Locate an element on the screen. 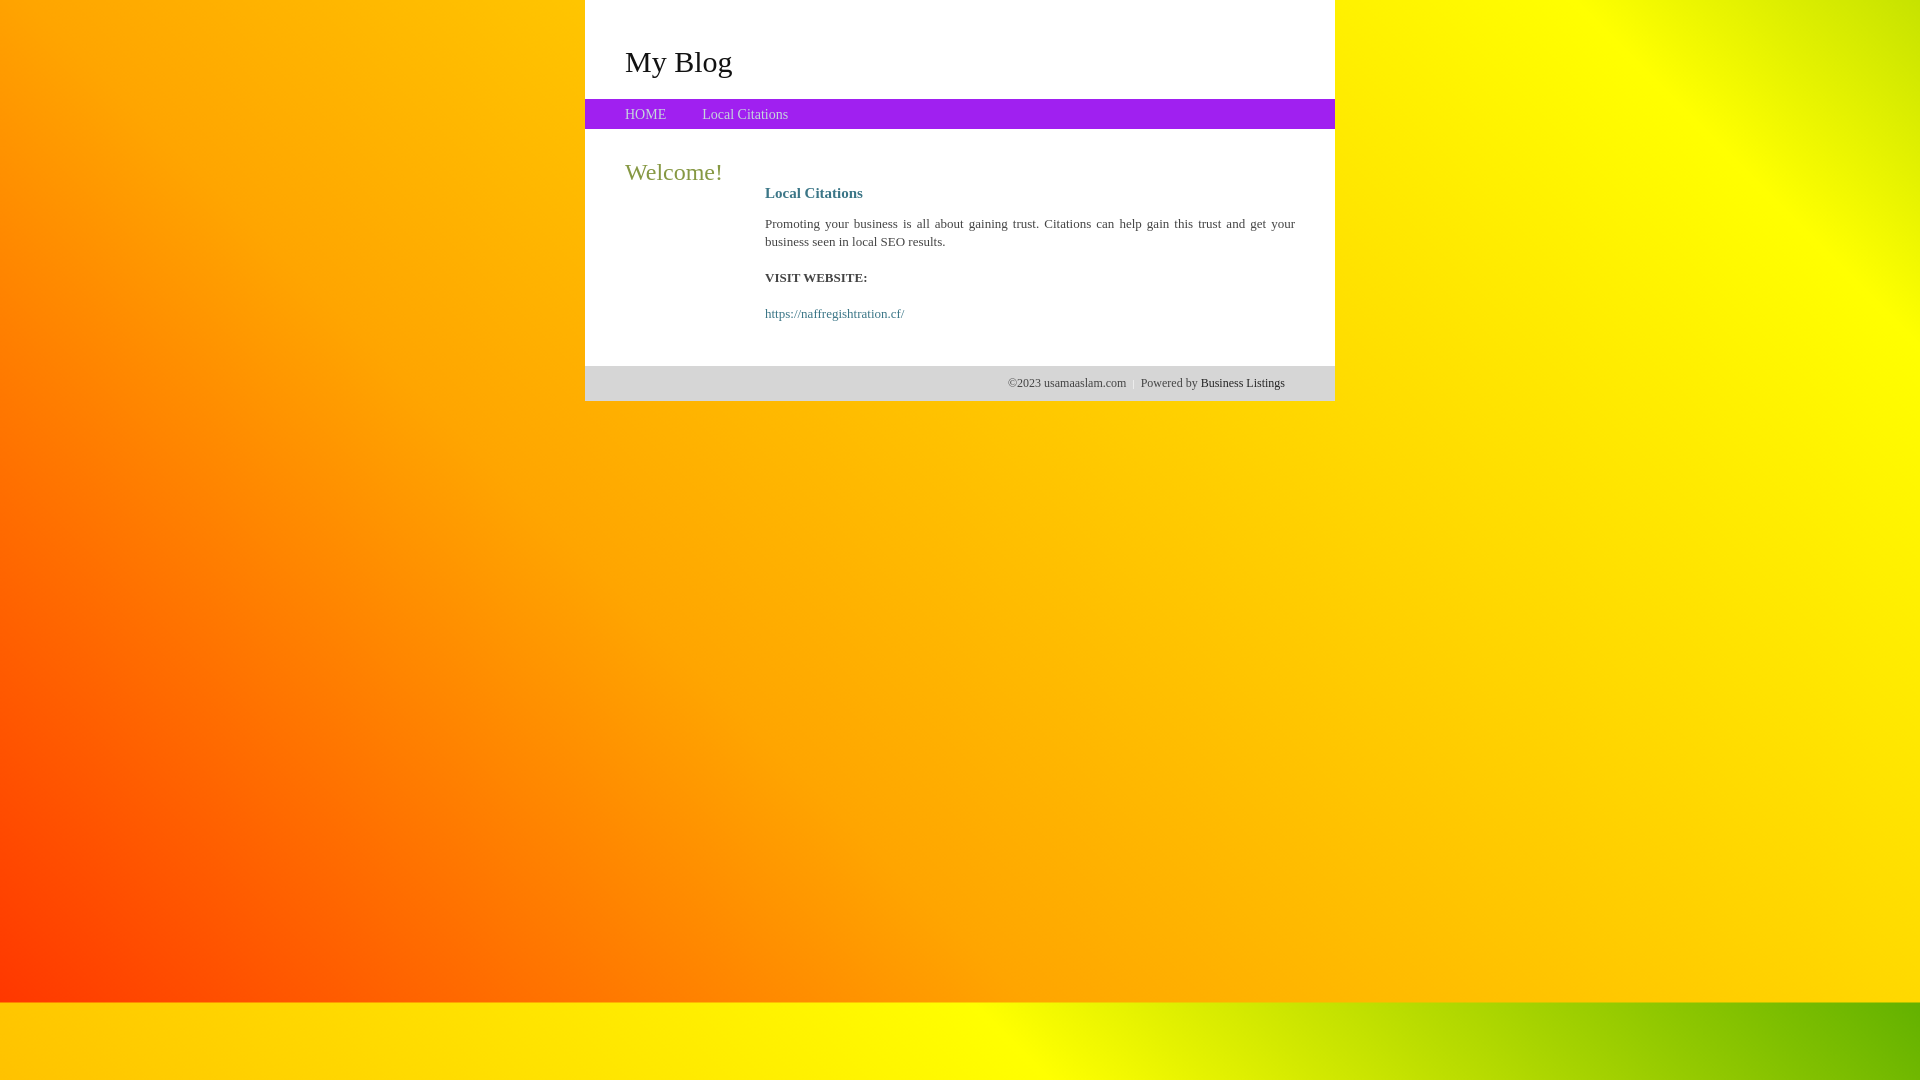 The height and width of the screenshot is (1080, 1920). HOME is located at coordinates (646, 114).